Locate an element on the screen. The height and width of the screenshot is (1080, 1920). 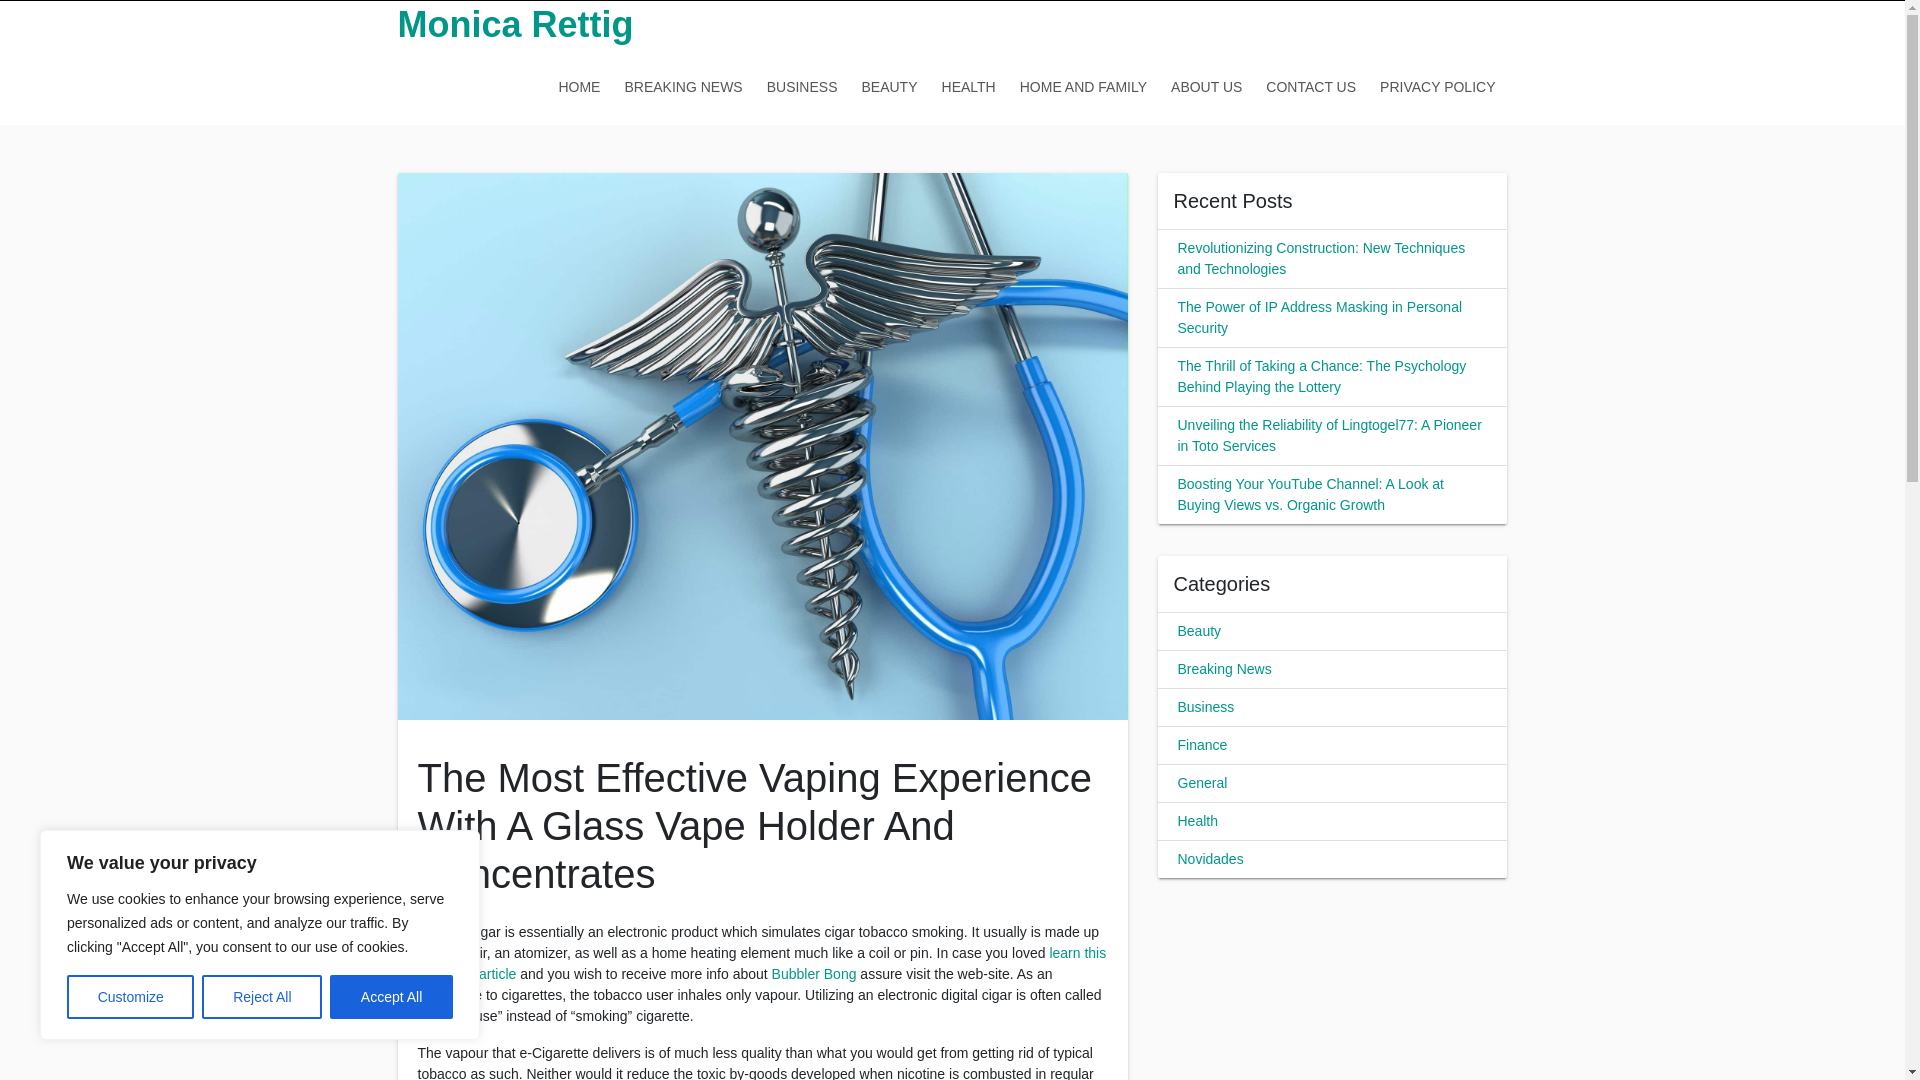
BUSINESS is located at coordinates (802, 86).